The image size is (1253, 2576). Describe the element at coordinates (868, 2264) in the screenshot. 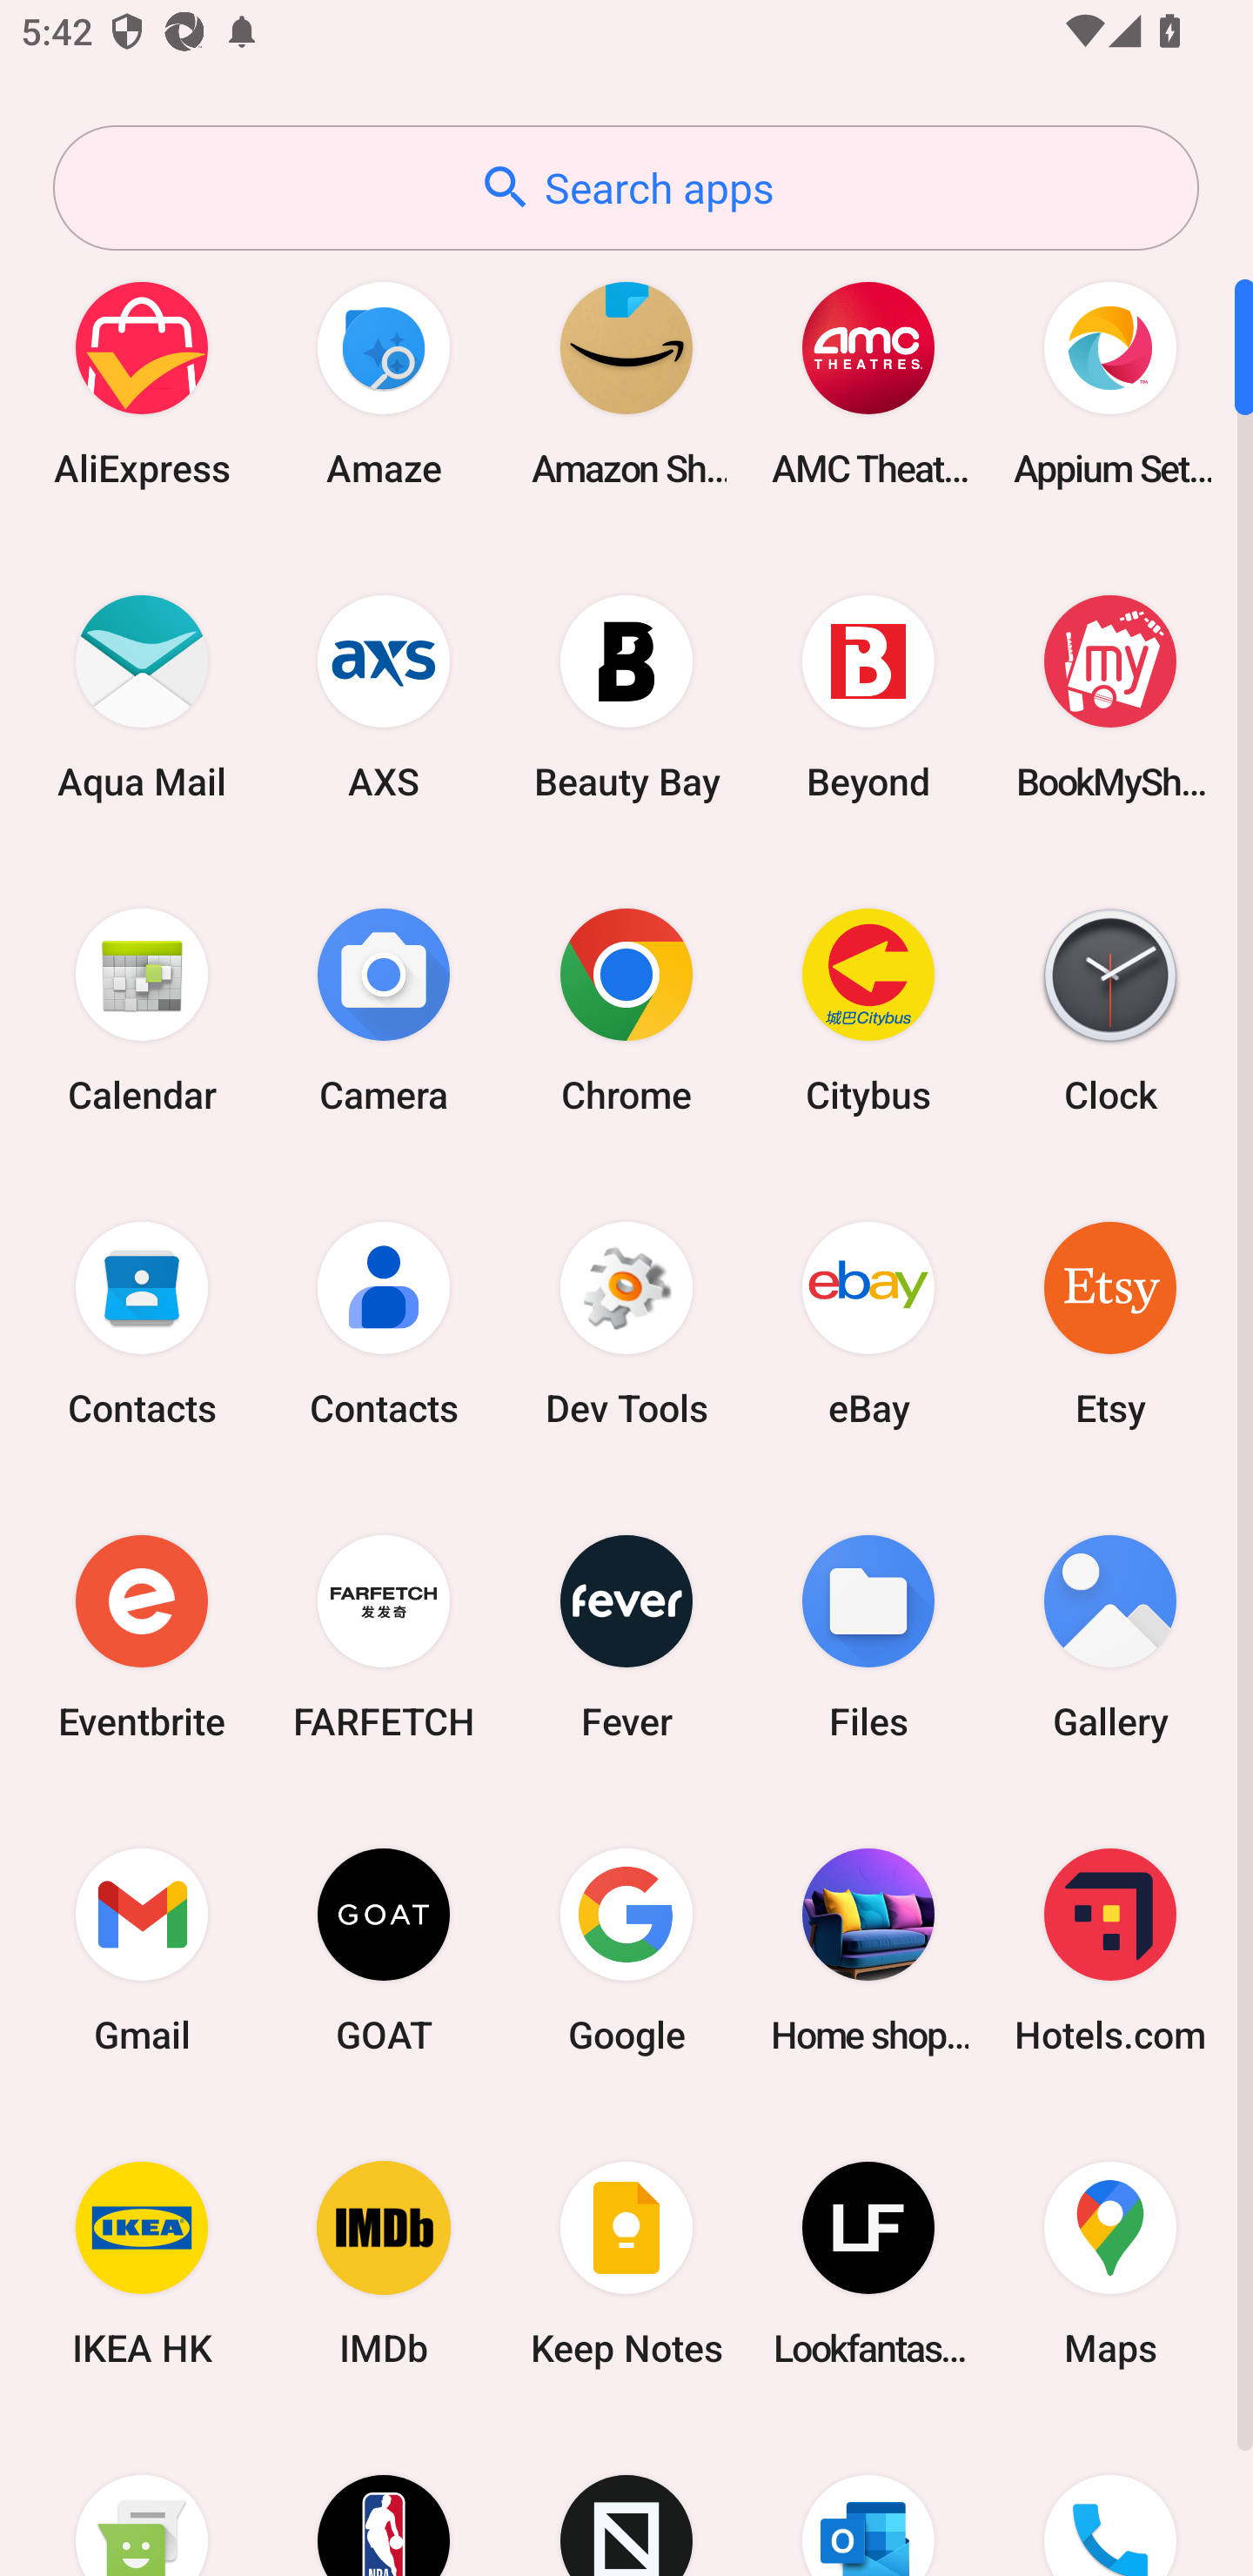

I see `Lookfantastic` at that location.